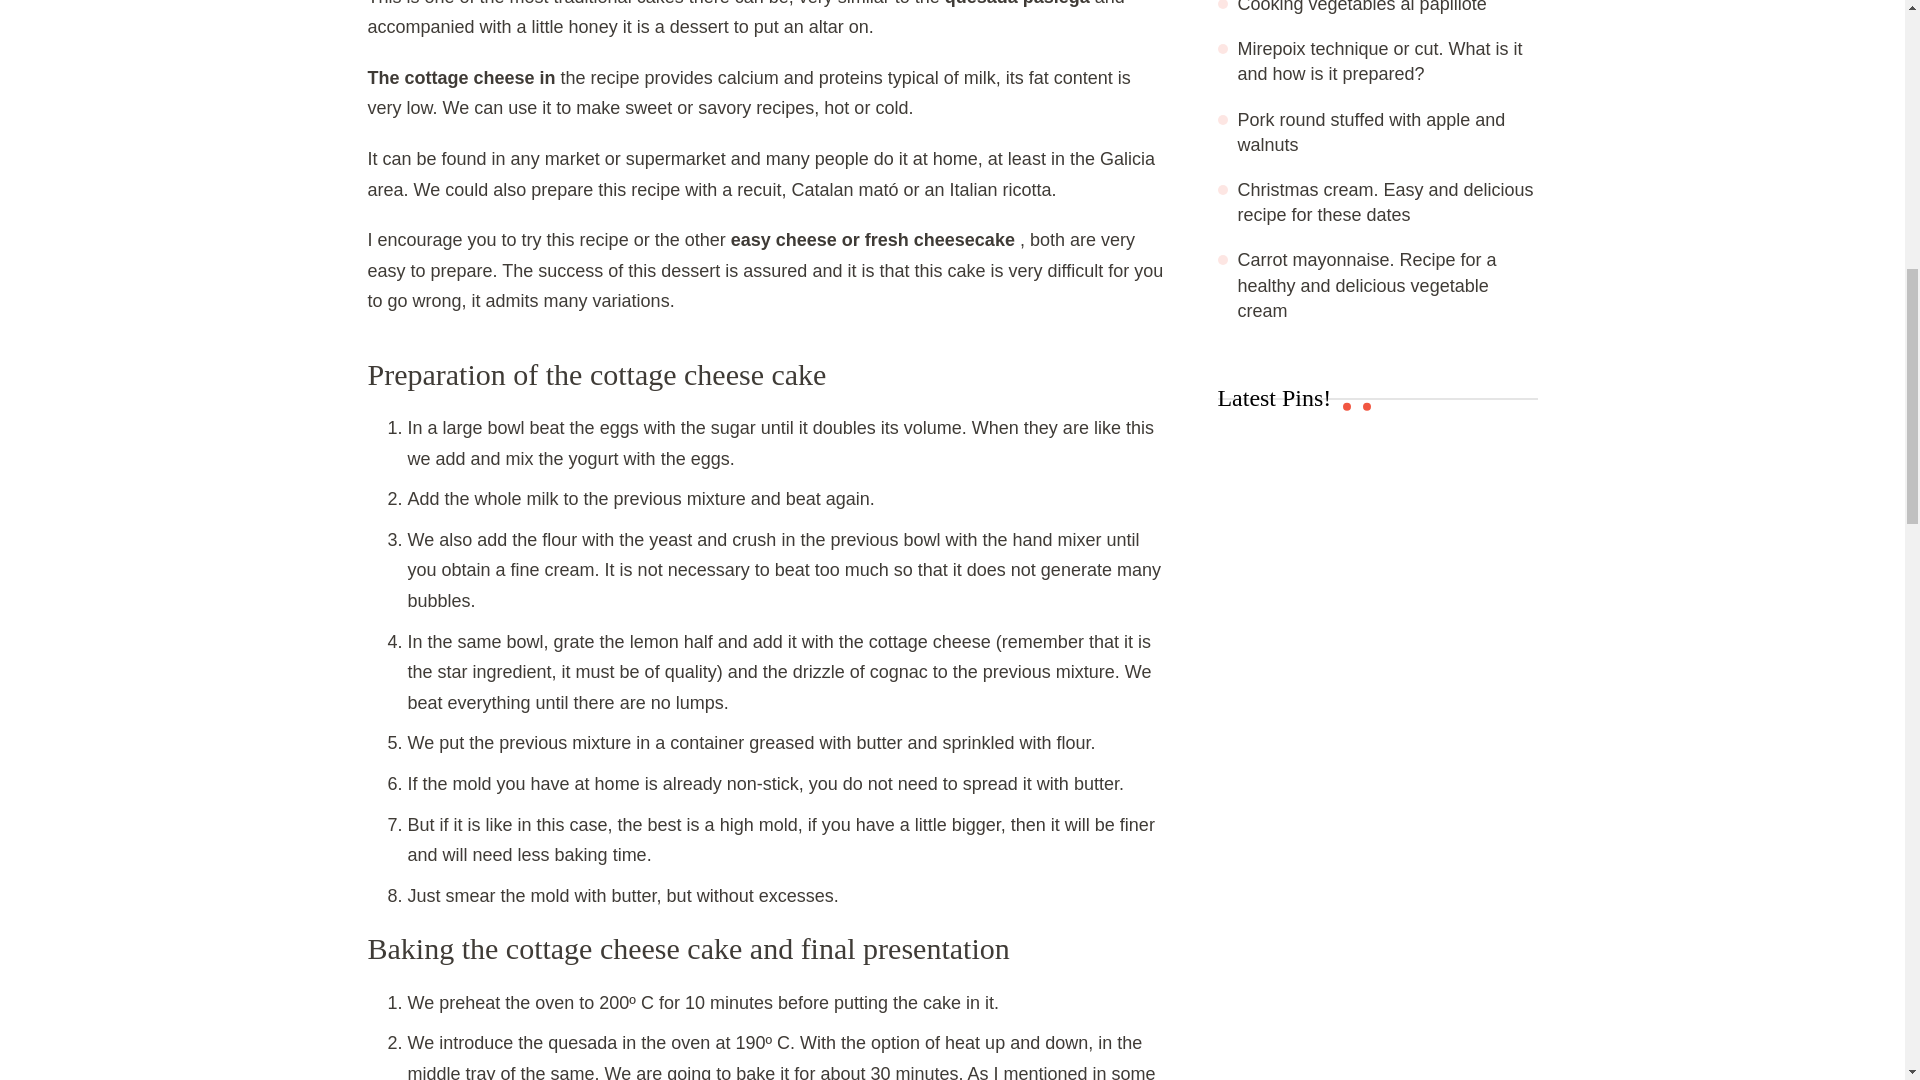  I want to click on Cooking vegetables al papillote, so click(1362, 7).